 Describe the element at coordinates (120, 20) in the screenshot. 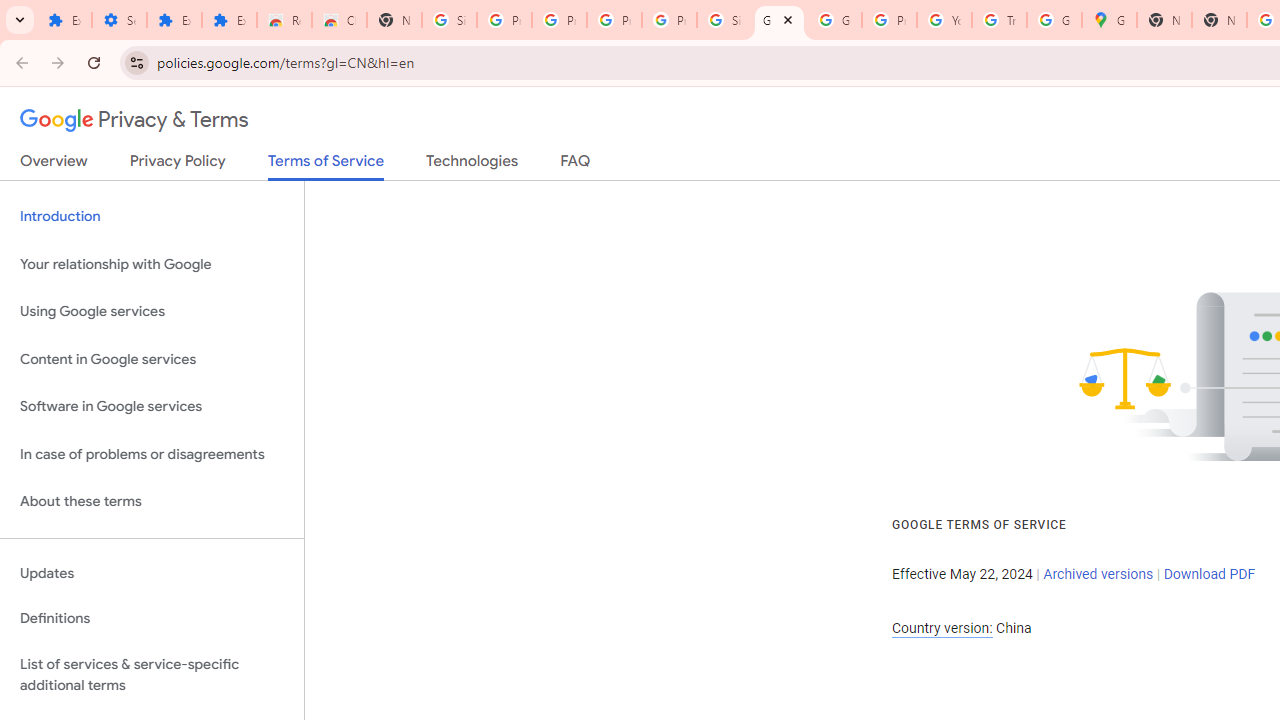

I see `Settings` at that location.